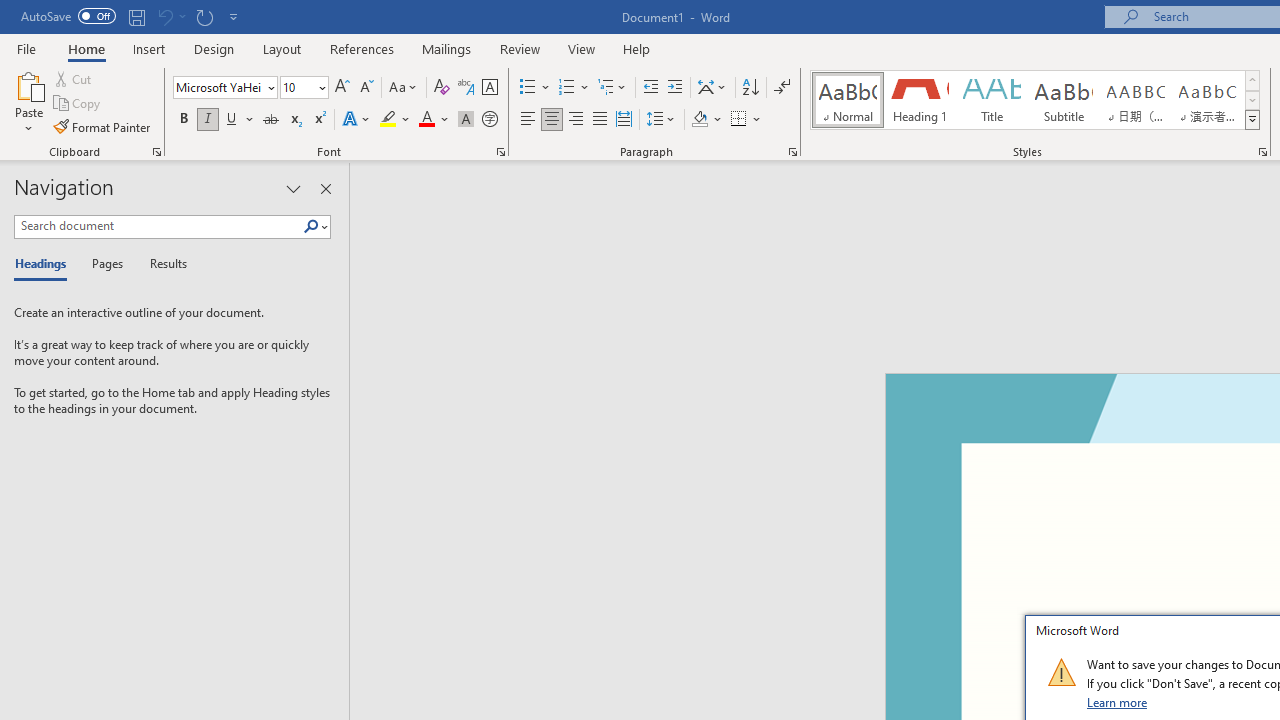  Describe the element at coordinates (489, 88) in the screenshot. I see `Character Border` at that location.